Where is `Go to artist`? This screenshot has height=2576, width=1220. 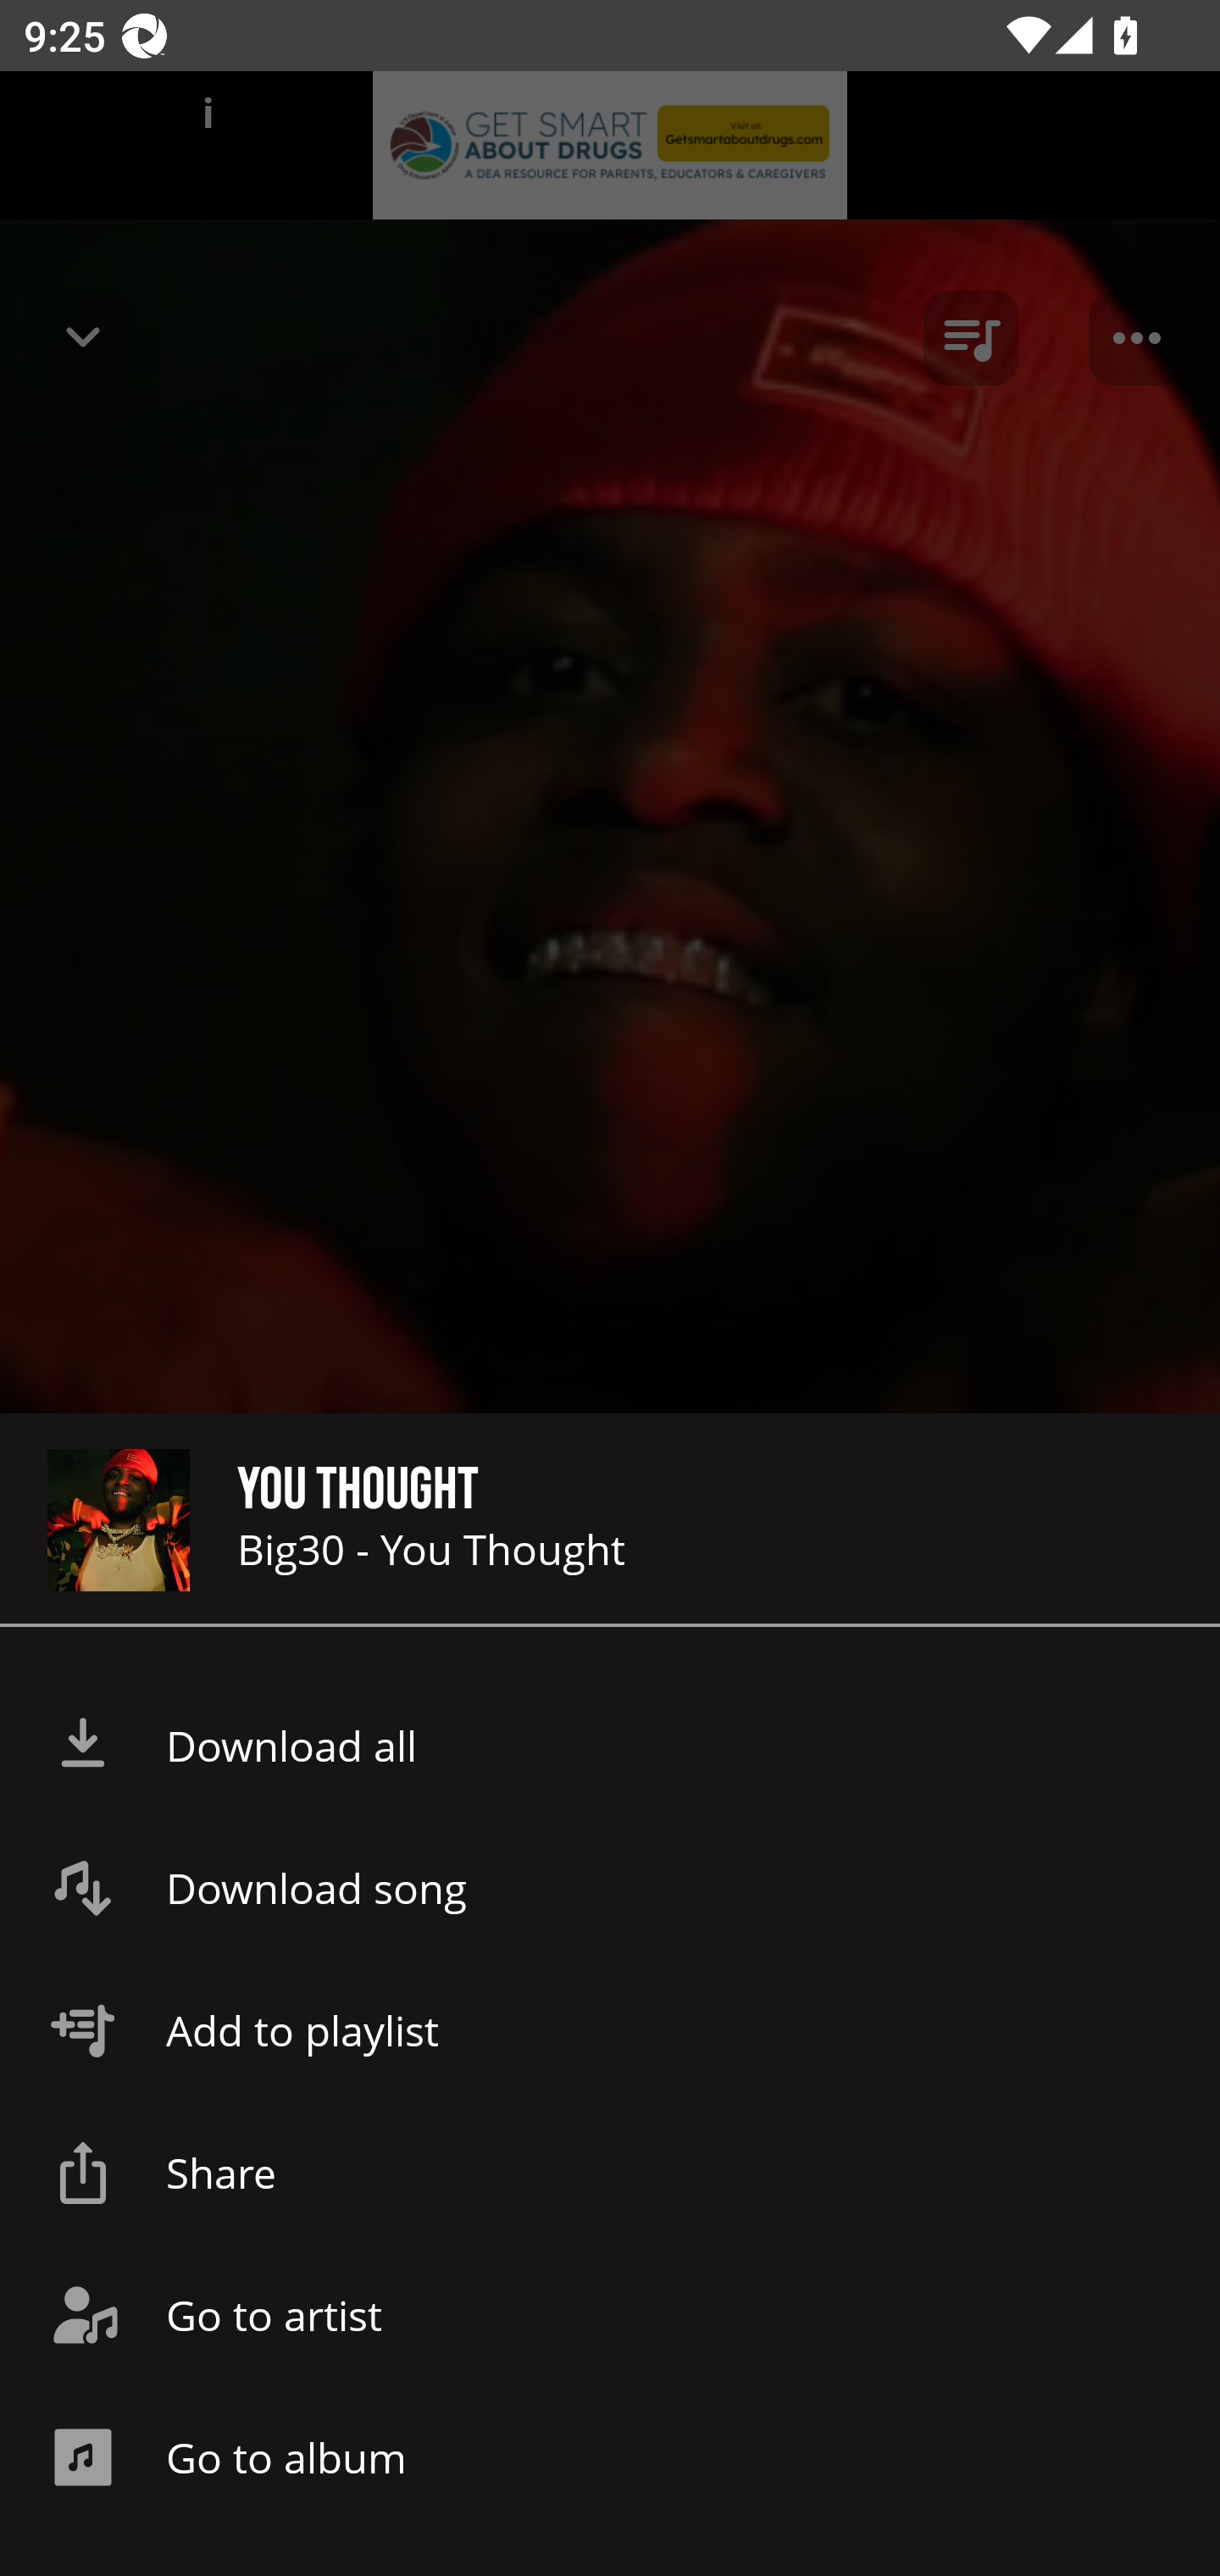 Go to artist is located at coordinates (610, 2314).